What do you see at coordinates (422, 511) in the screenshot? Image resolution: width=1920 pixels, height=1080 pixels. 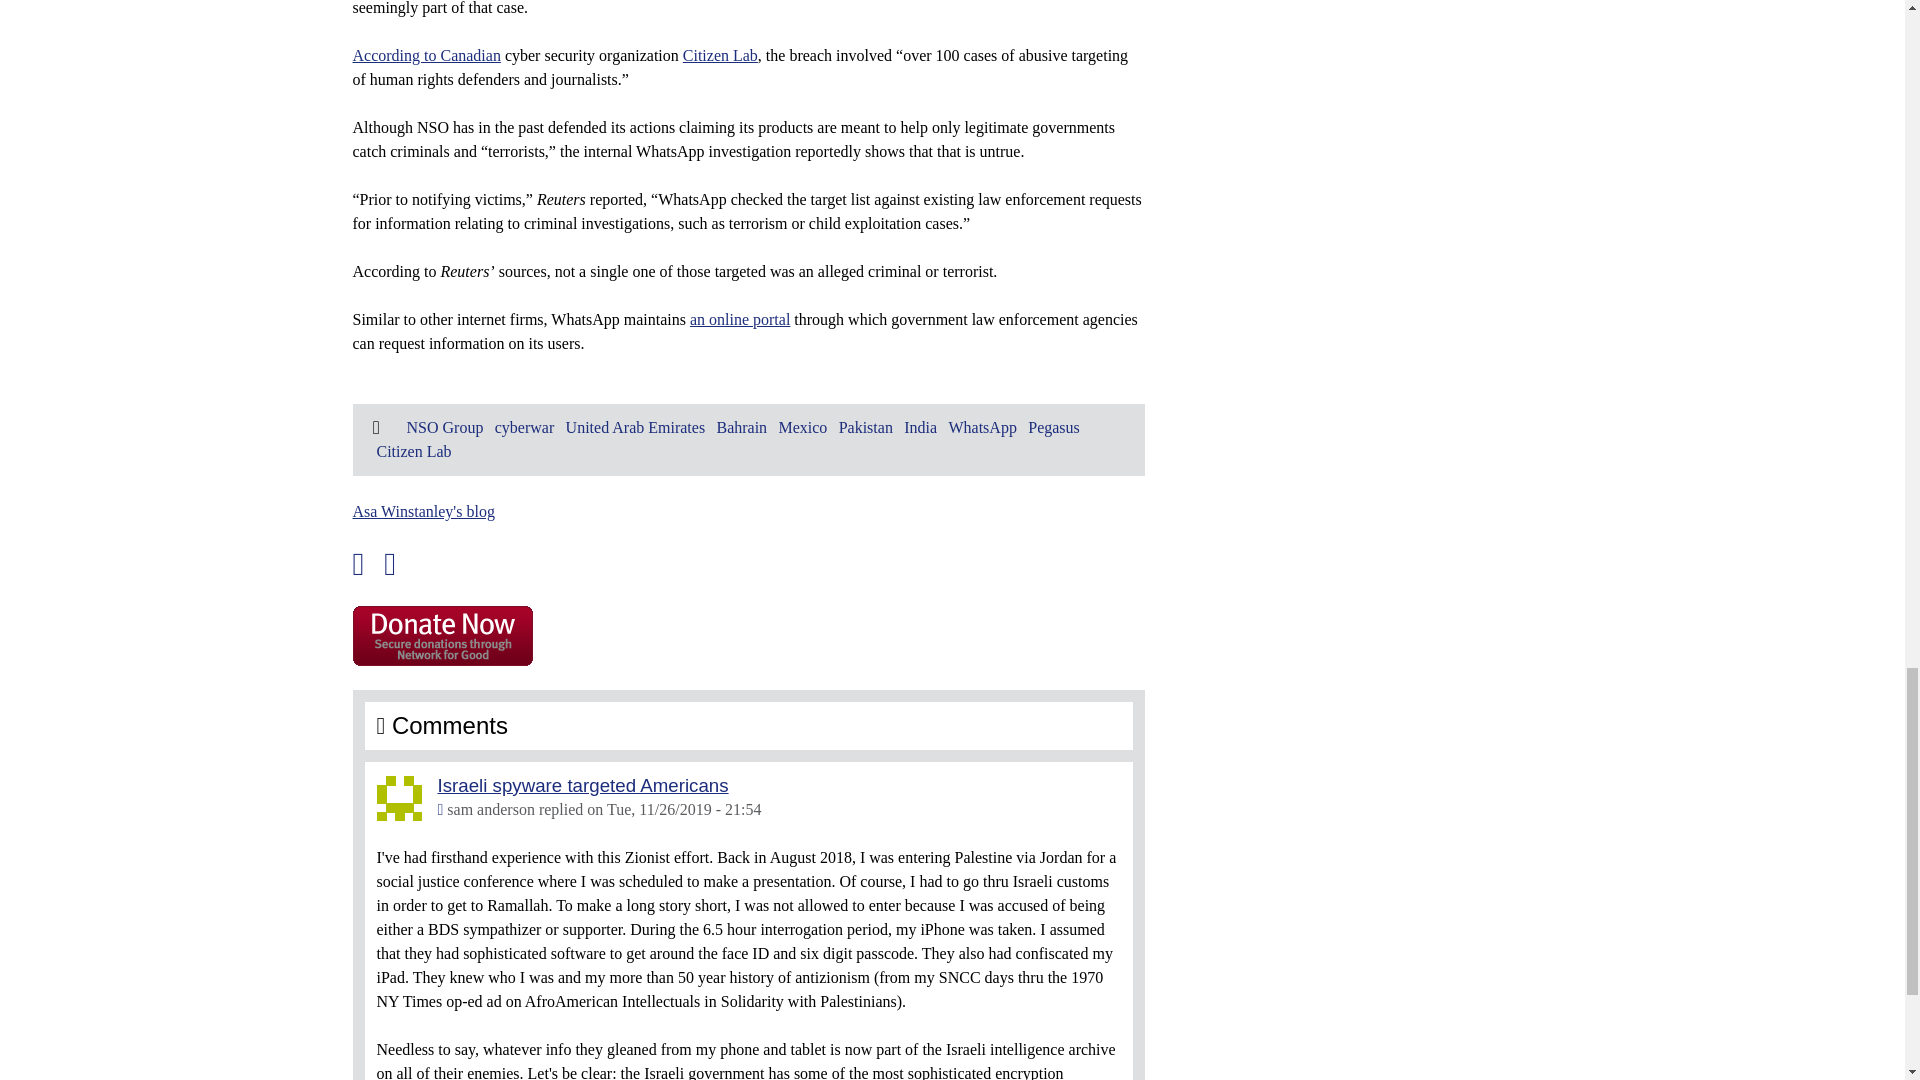 I see `Read Asa Winstanley's latest blog entries.` at bounding box center [422, 511].